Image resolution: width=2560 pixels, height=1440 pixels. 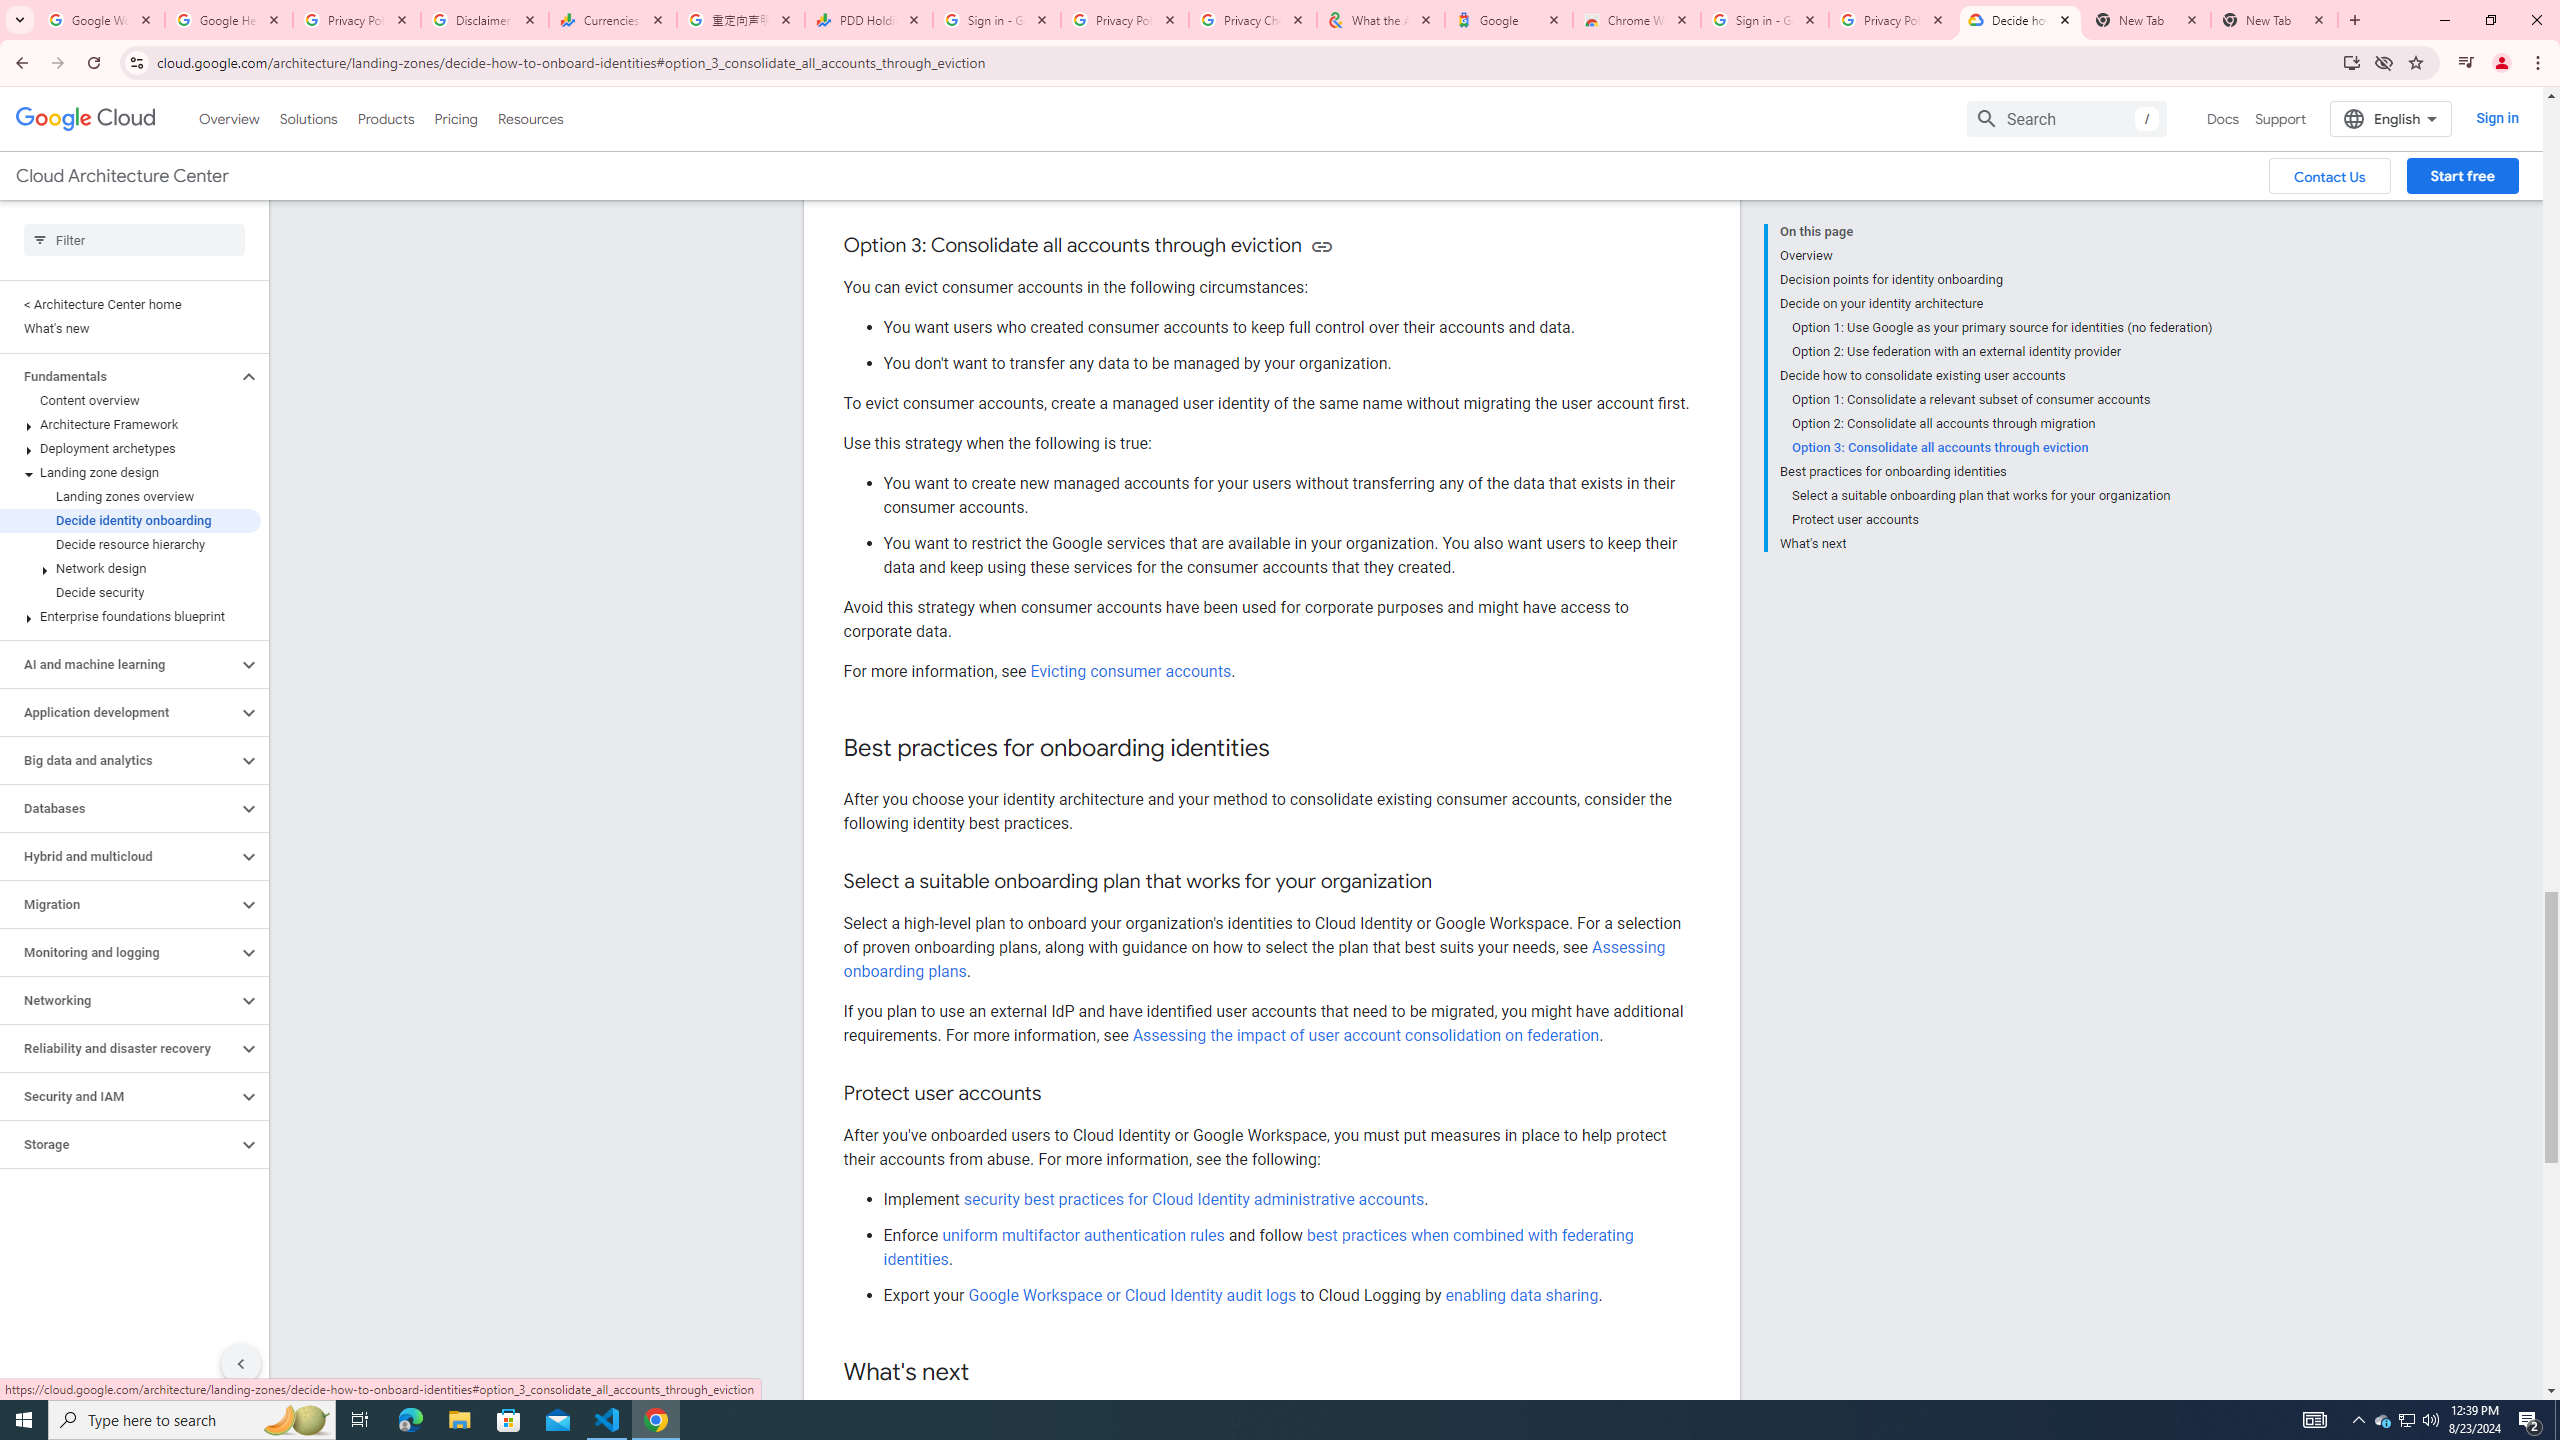 What do you see at coordinates (130, 568) in the screenshot?
I see `Network design` at bounding box center [130, 568].